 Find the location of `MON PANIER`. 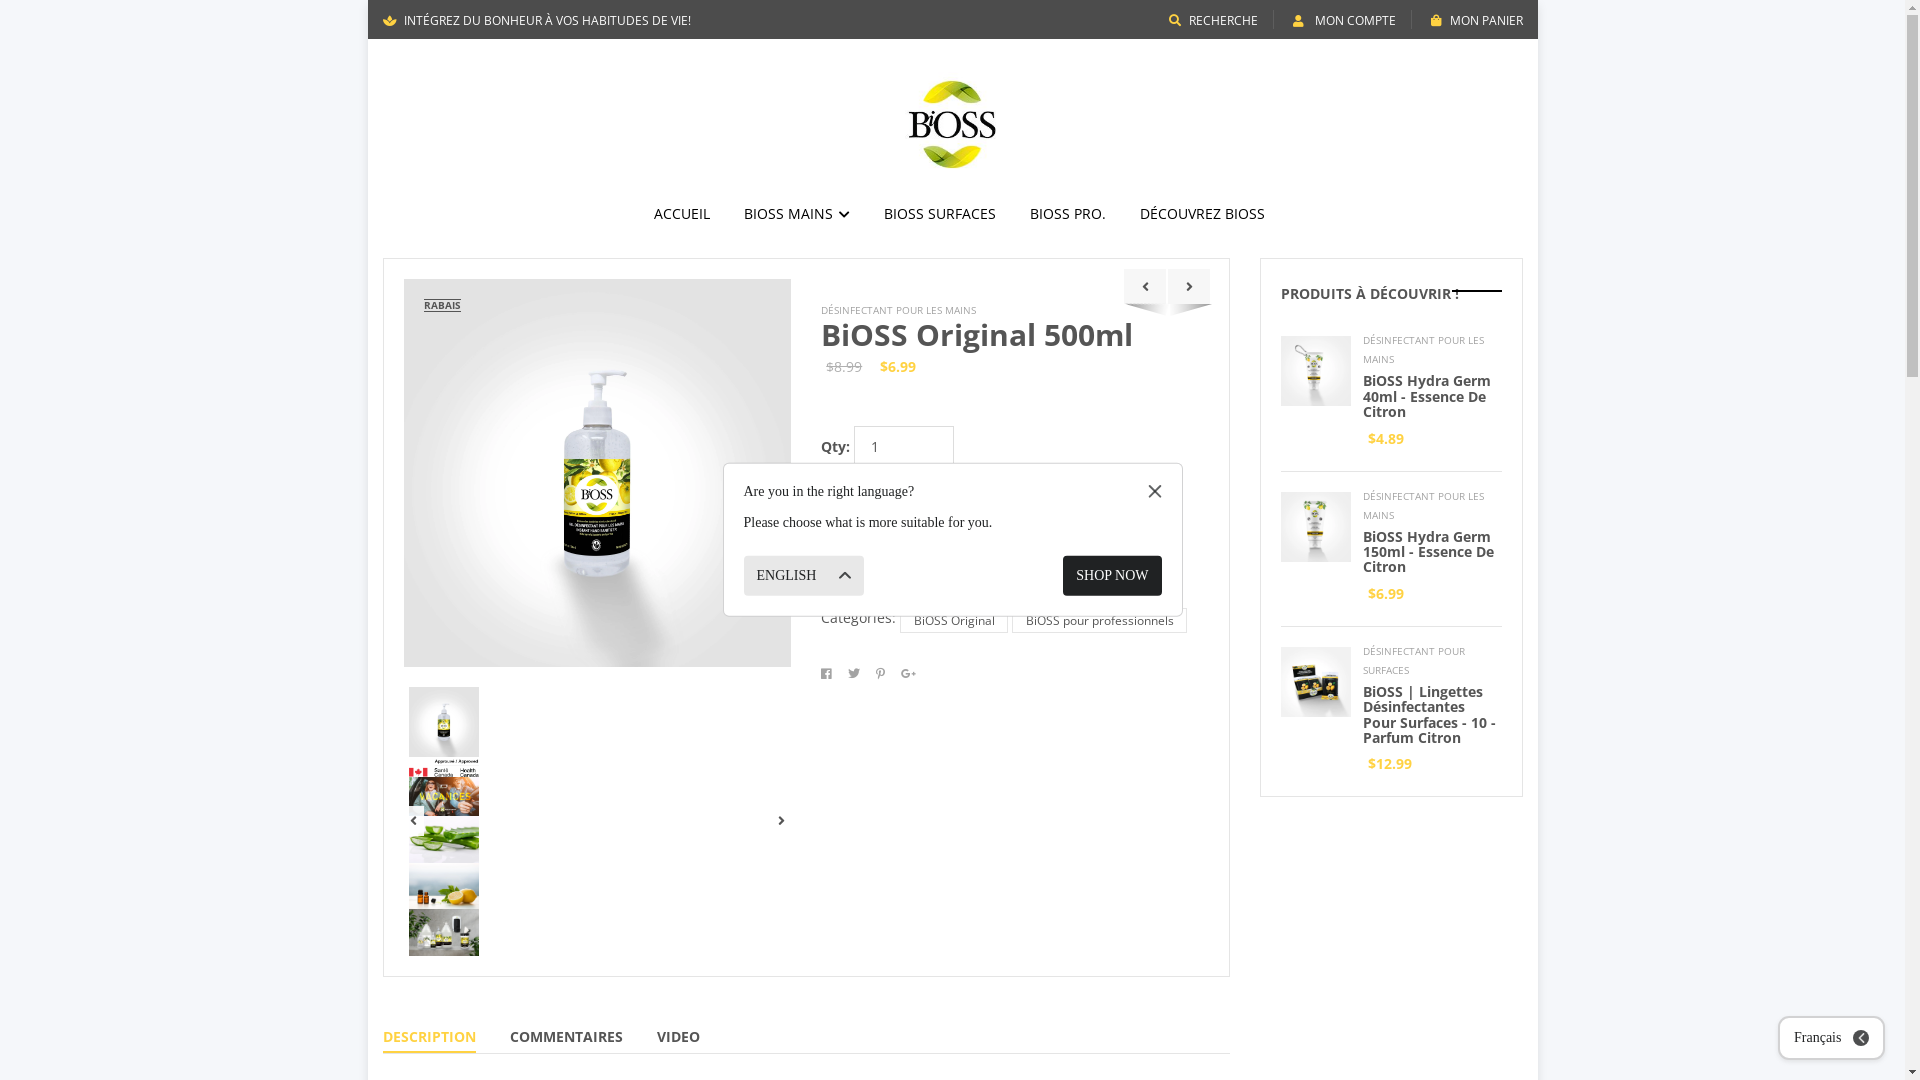

MON PANIER is located at coordinates (1476, 20).